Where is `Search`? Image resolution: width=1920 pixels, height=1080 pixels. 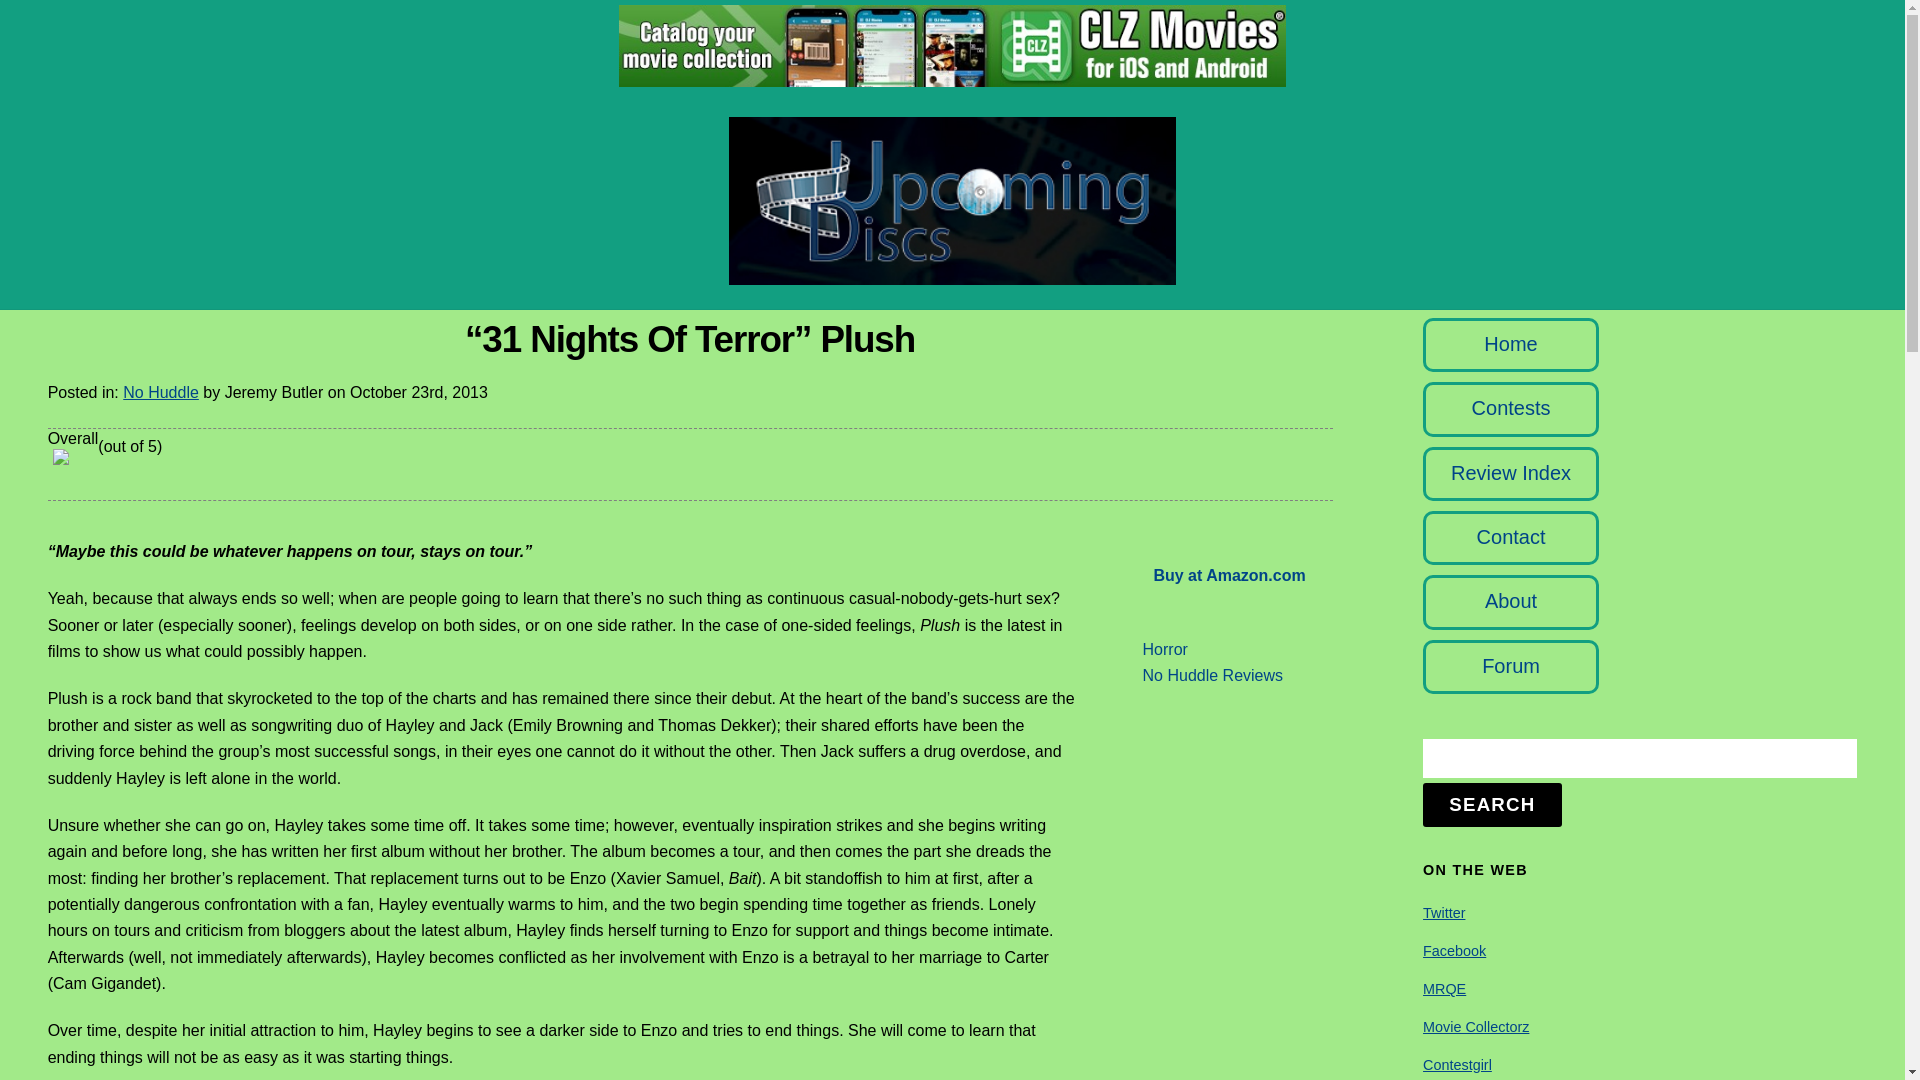
Search is located at coordinates (1639, 758).